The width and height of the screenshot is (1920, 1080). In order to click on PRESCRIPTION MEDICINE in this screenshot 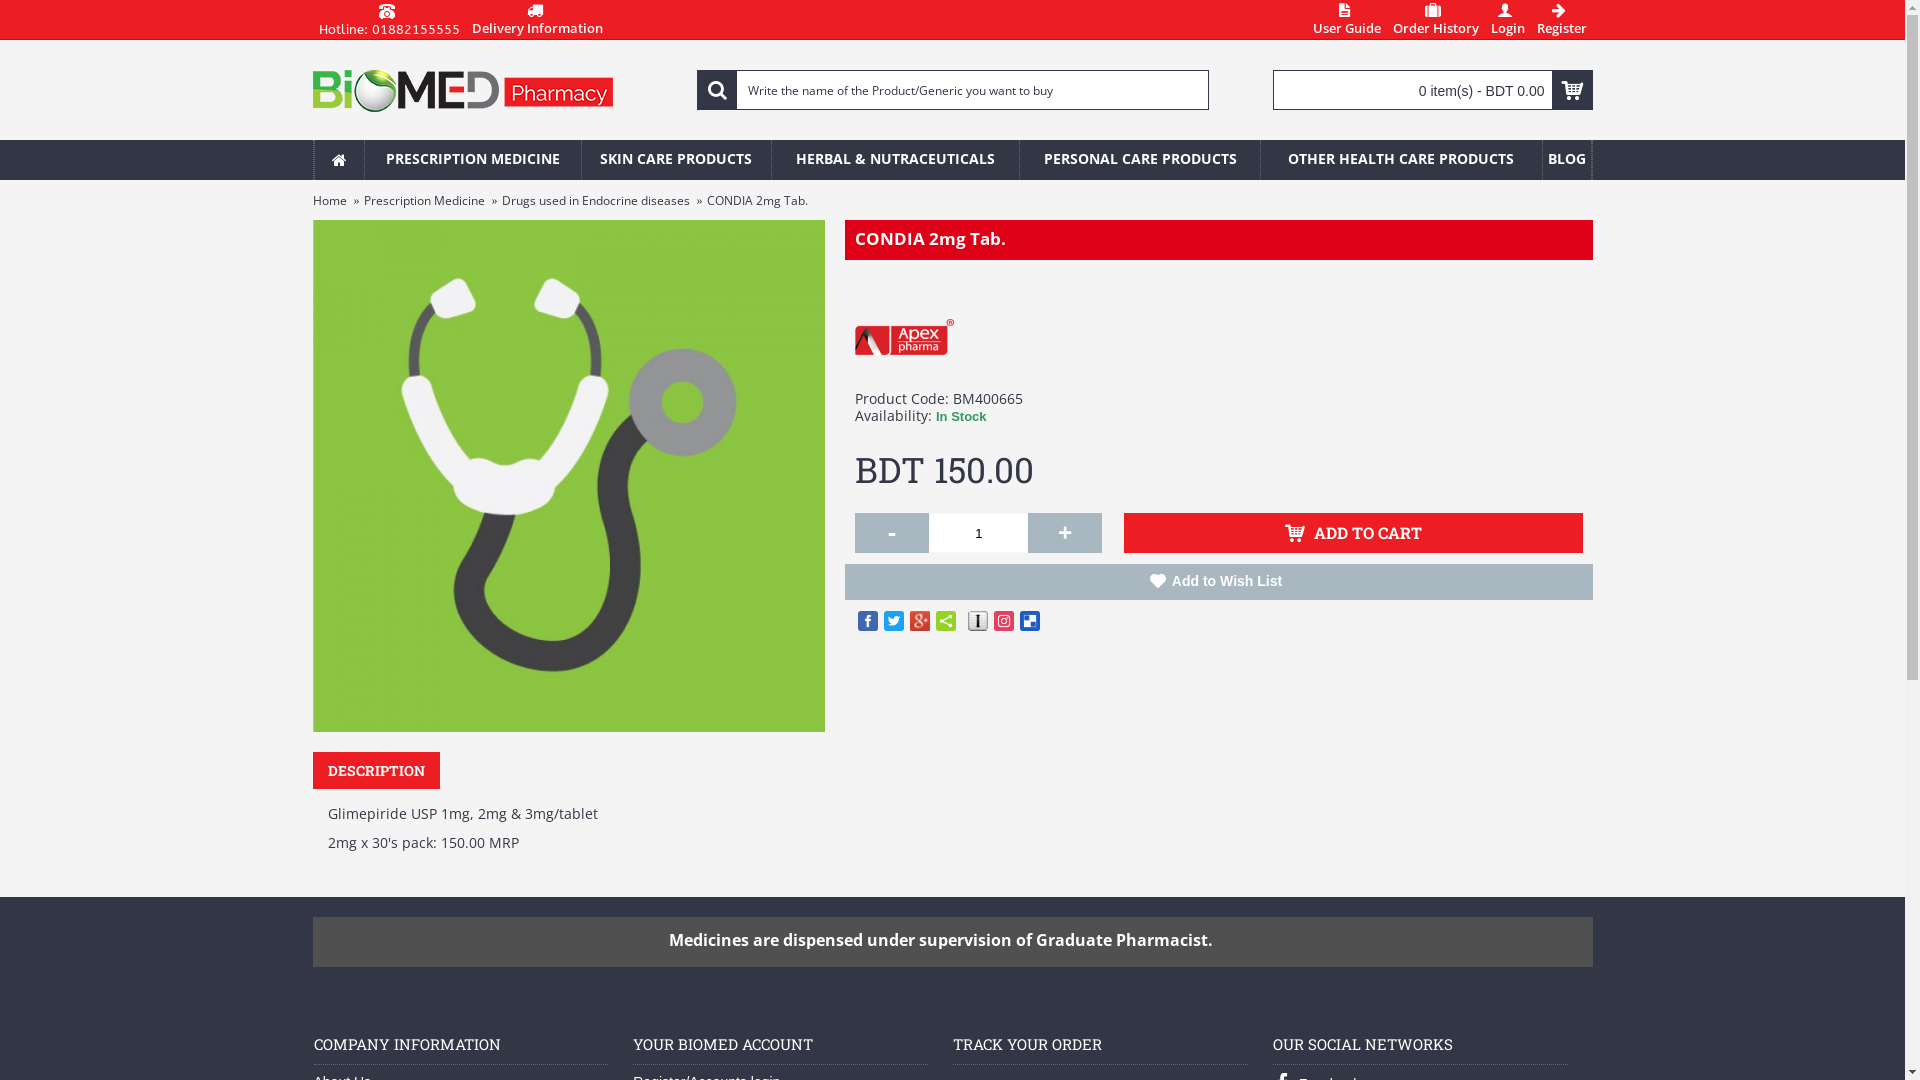, I will do `click(472, 160)`.